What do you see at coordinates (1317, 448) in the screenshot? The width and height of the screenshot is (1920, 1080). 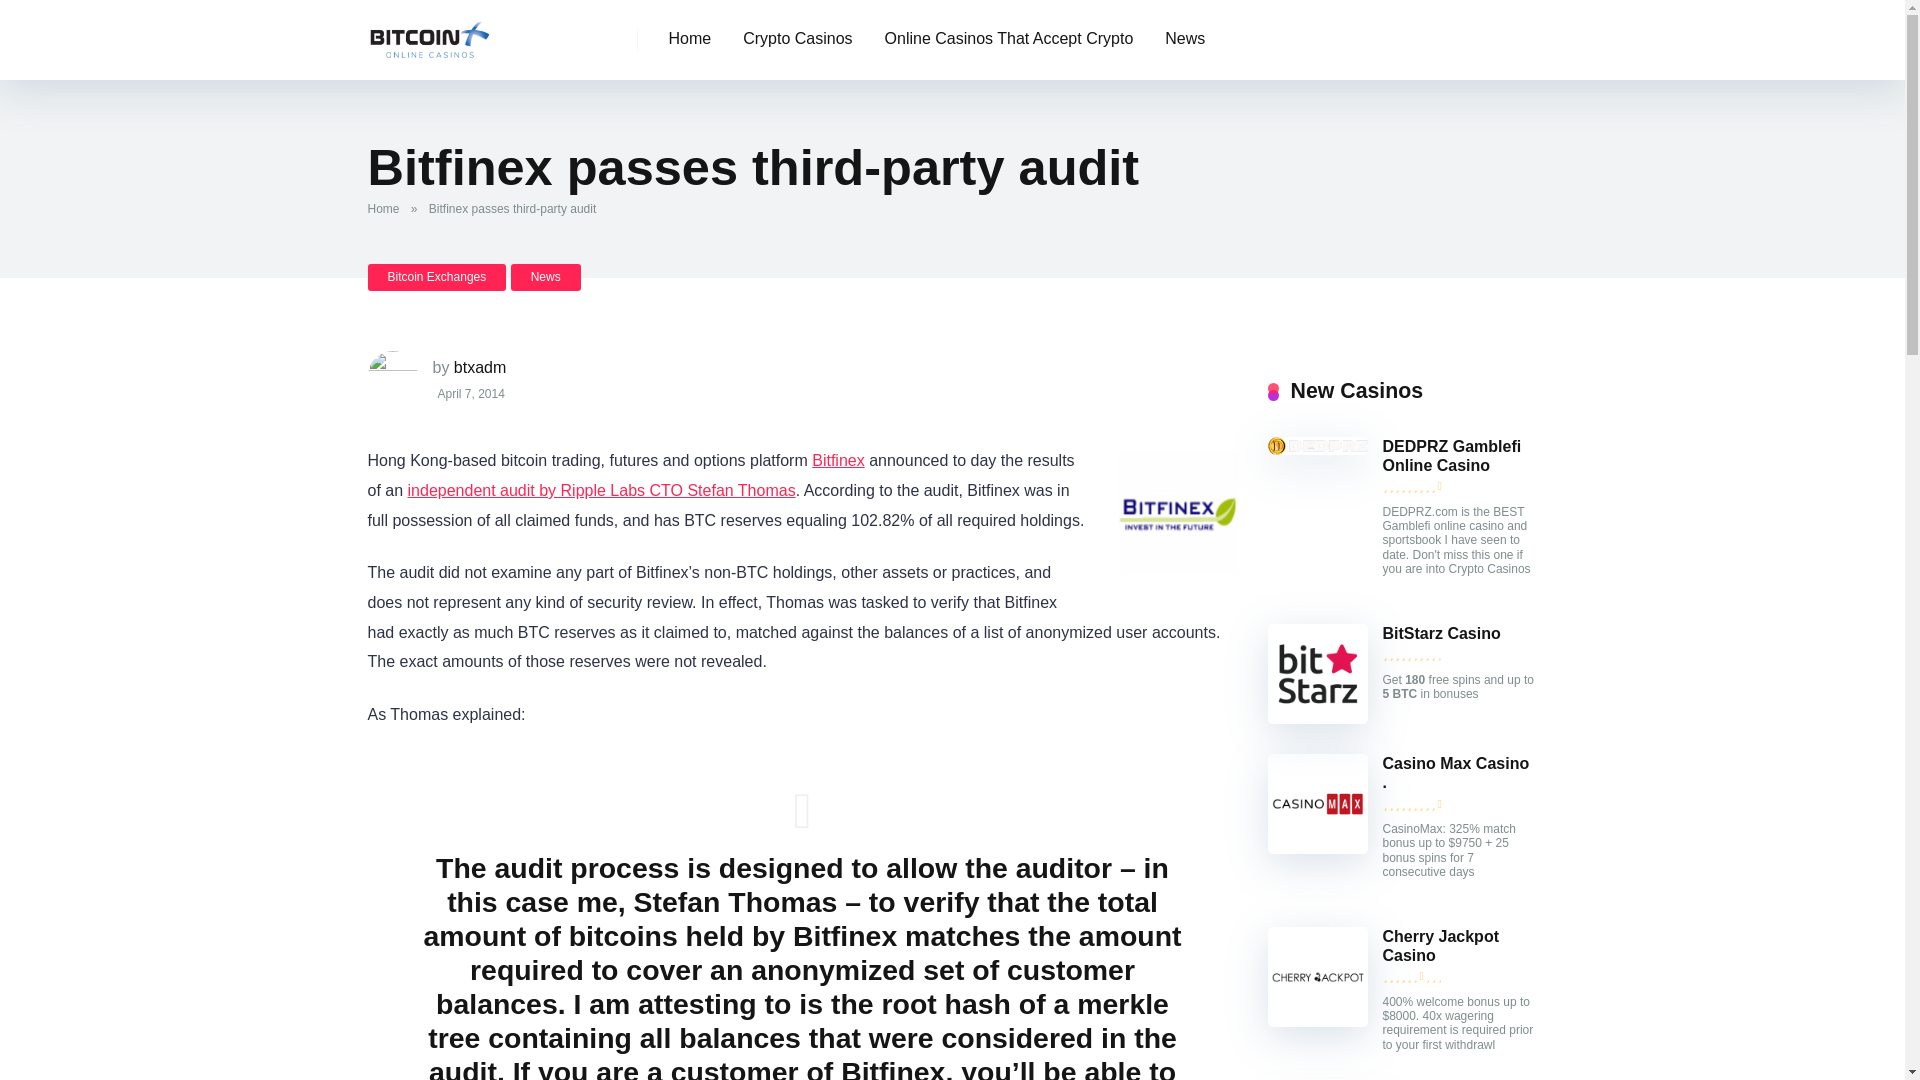 I see `DEDPRZ Gamblefi Online Casino` at bounding box center [1317, 448].